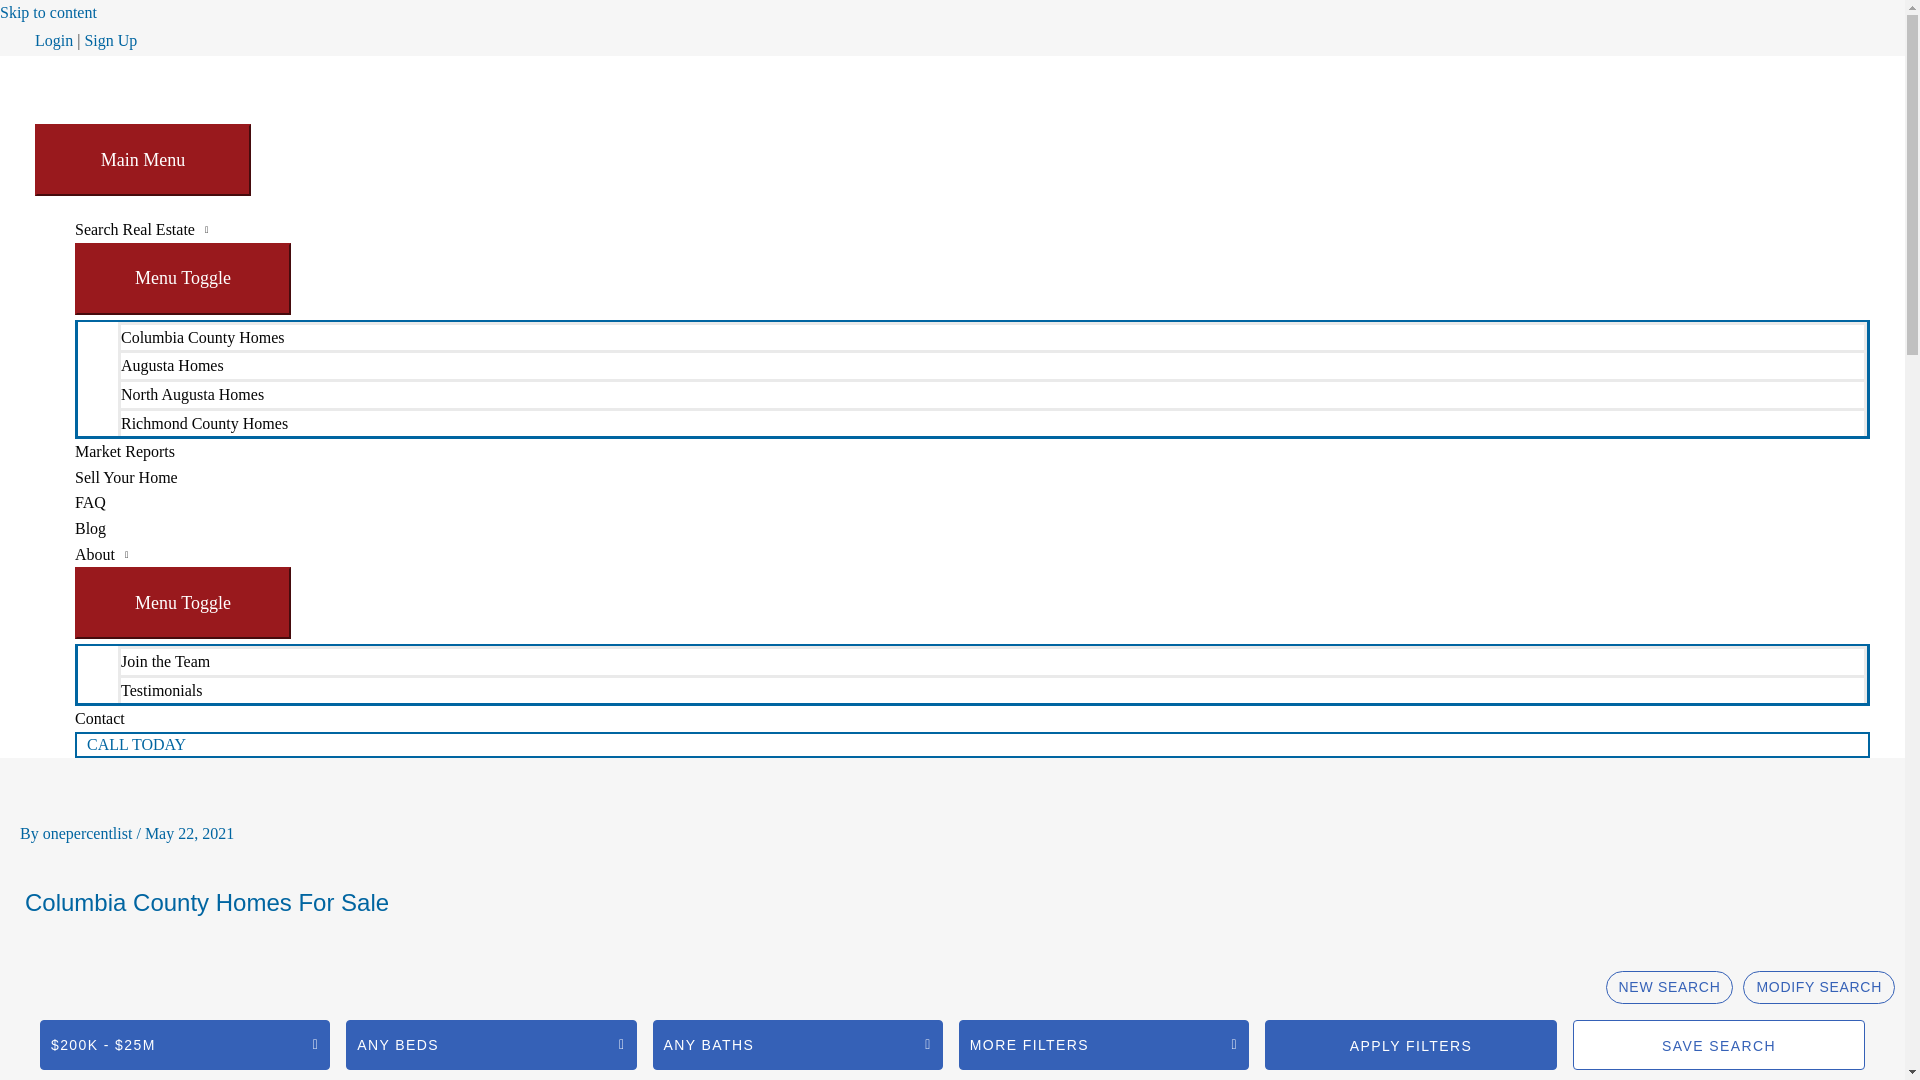 This screenshot has width=1920, height=1080. What do you see at coordinates (48, 12) in the screenshot?
I see `Skip to content` at bounding box center [48, 12].